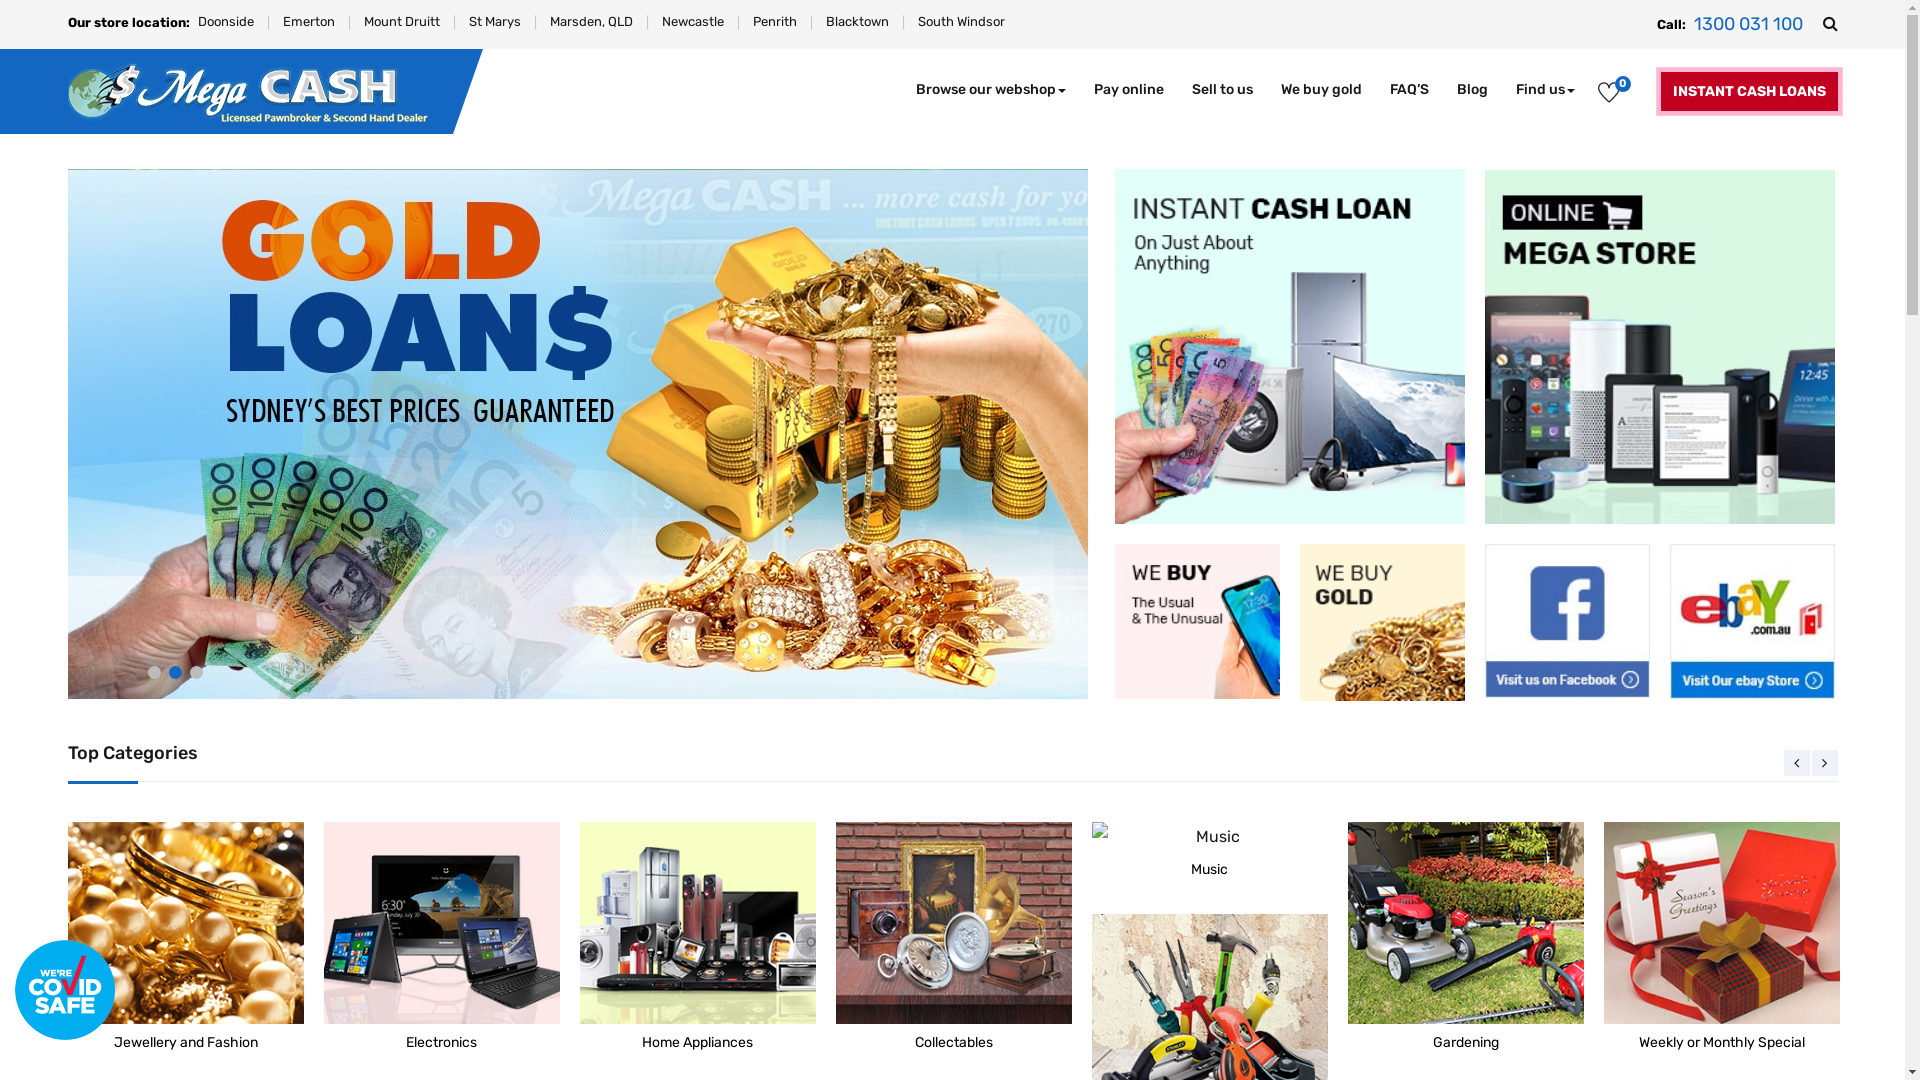 The height and width of the screenshot is (1080, 1920). I want to click on Music, so click(1210, 837).